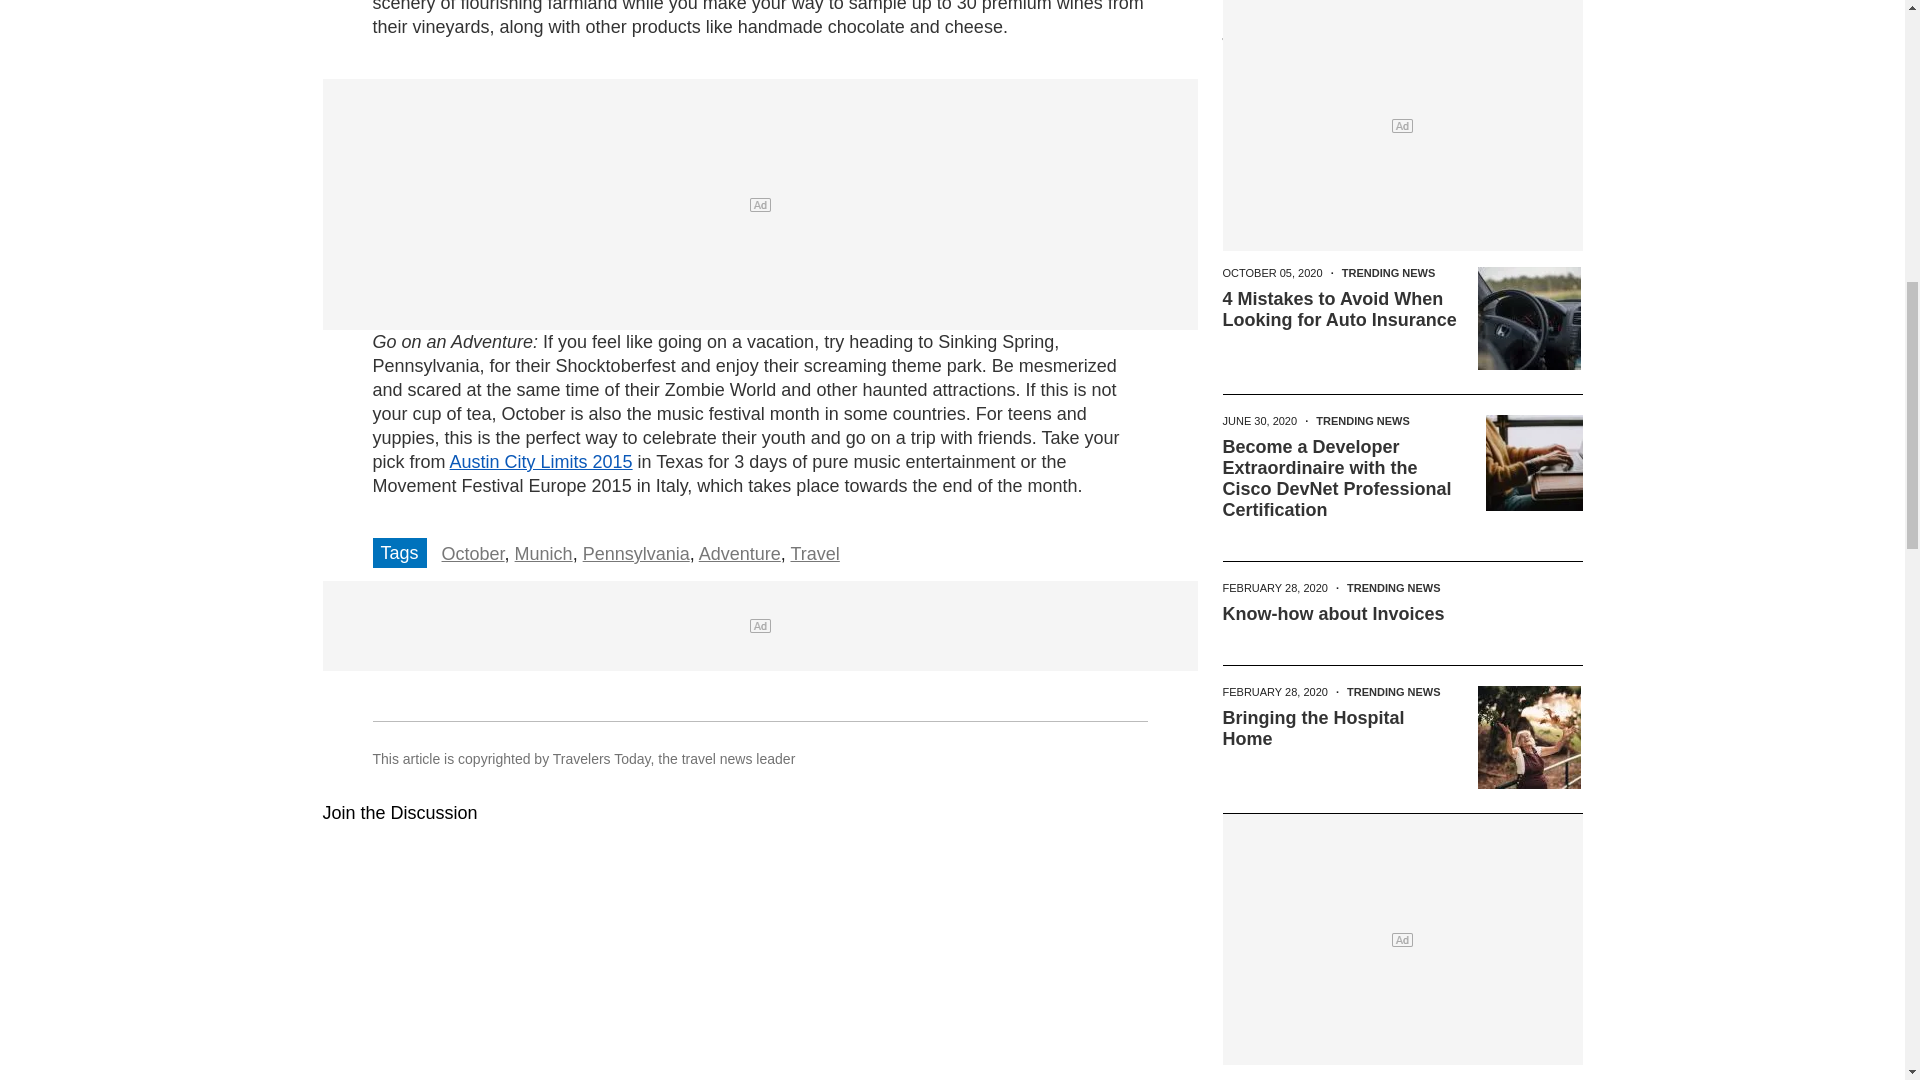 The image size is (1920, 1080). I want to click on Adventure, so click(740, 554).